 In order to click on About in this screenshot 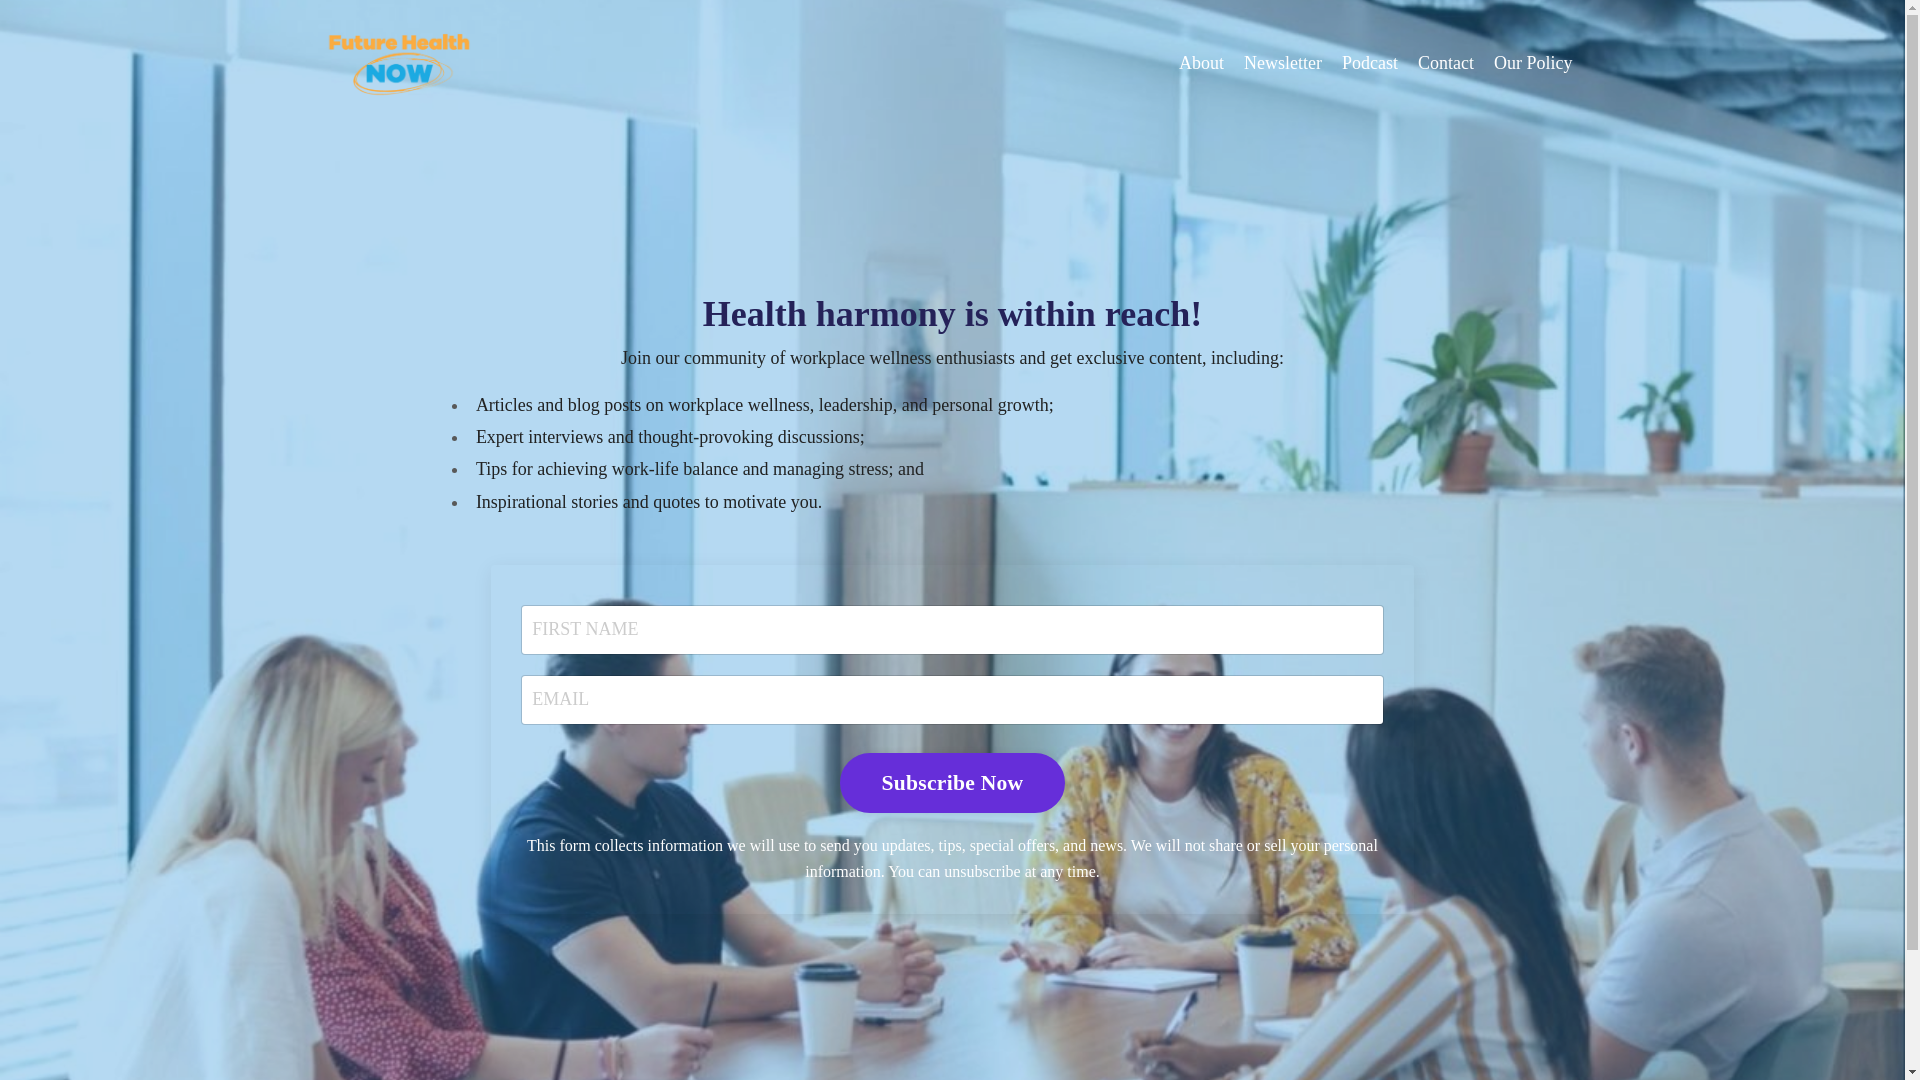, I will do `click(1201, 62)`.